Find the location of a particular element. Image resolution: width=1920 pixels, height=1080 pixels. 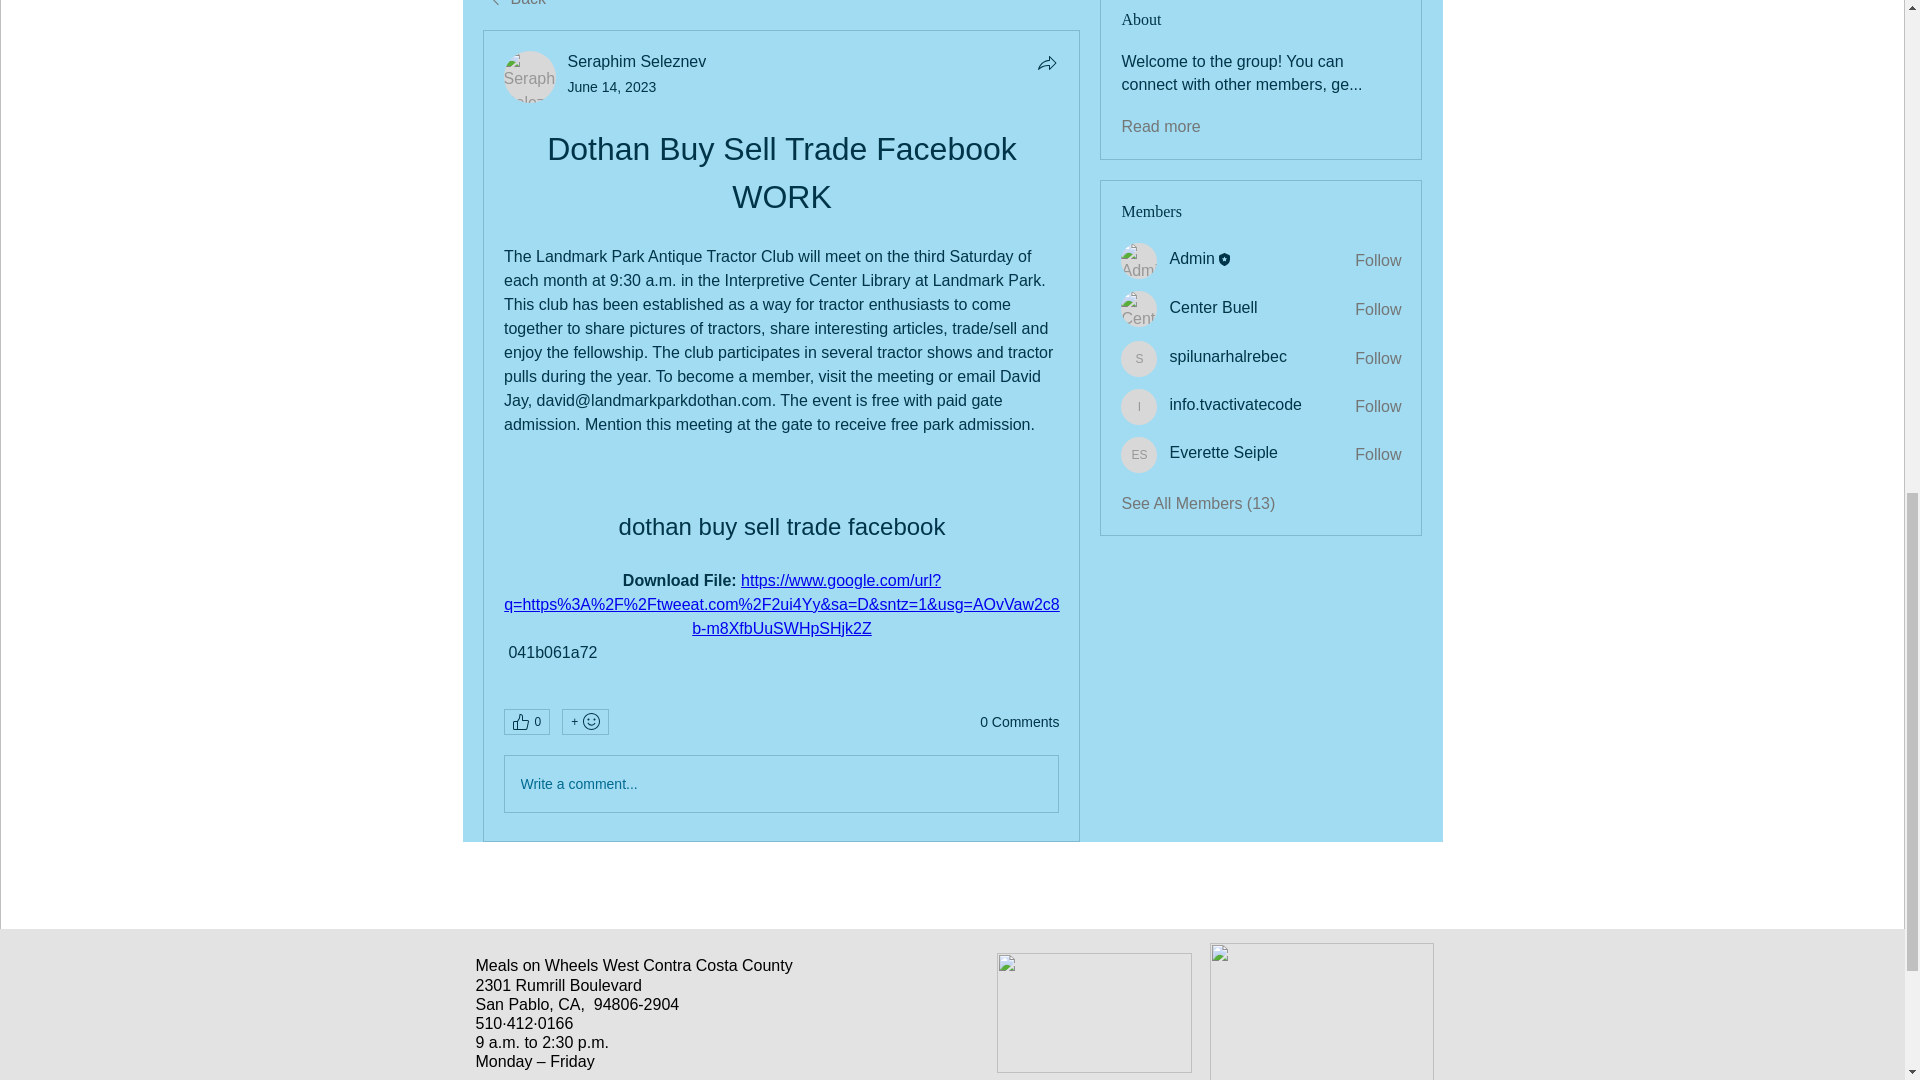

Follow is located at coordinates (1378, 358).